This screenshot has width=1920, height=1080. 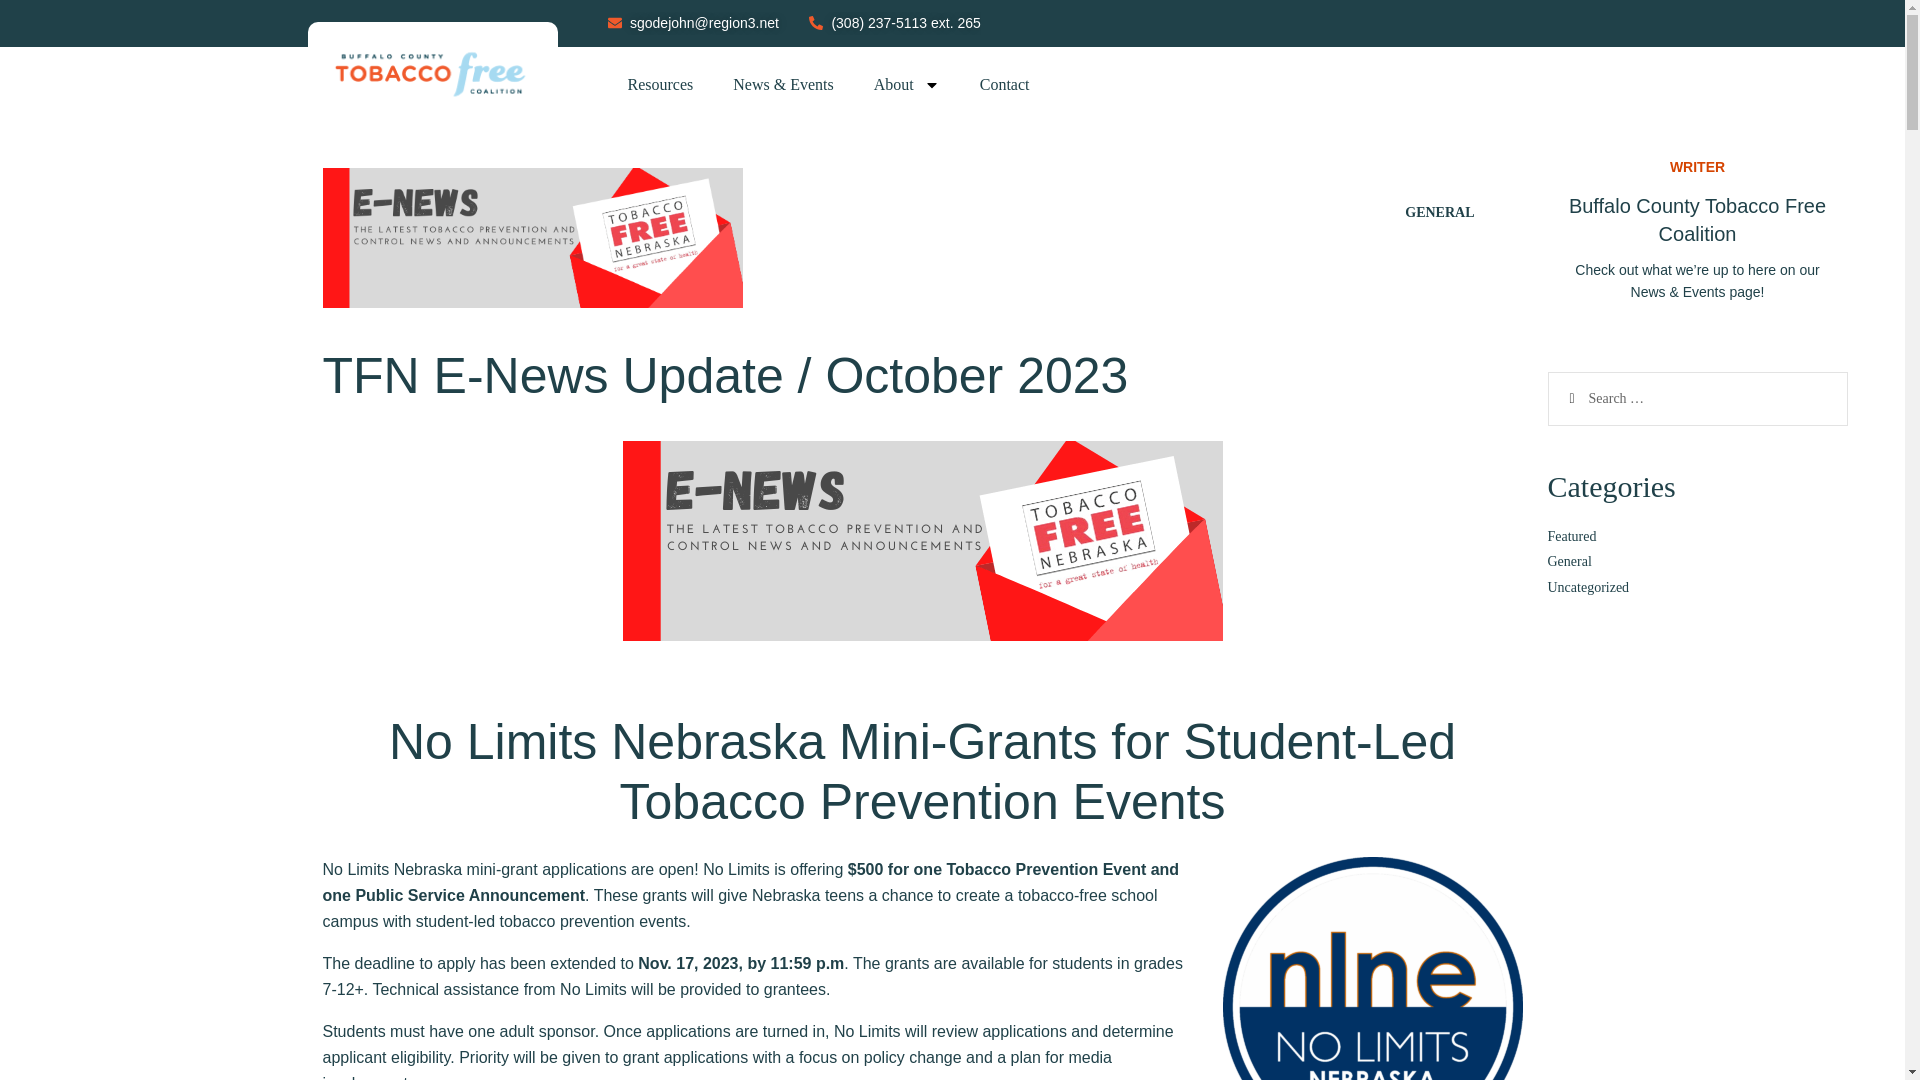 I want to click on Contact, so click(x=1005, y=84).